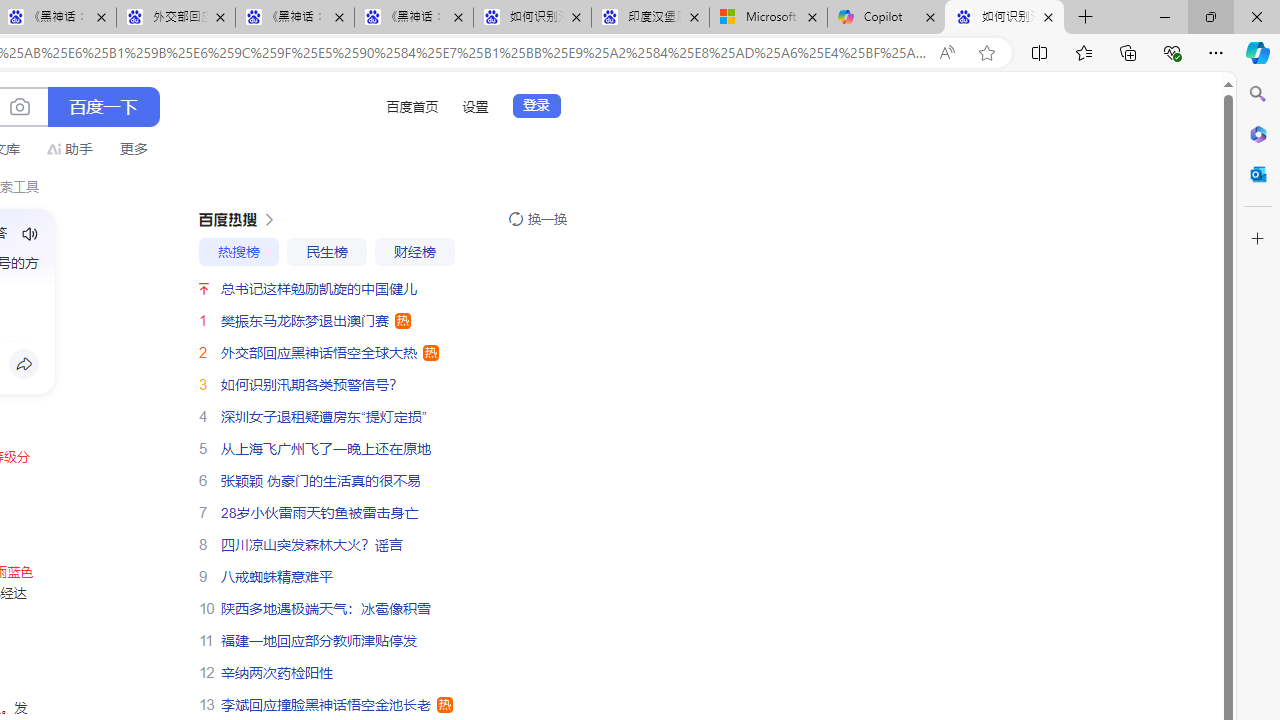  What do you see at coordinates (1256, 16) in the screenshot?
I see `Close` at bounding box center [1256, 16].